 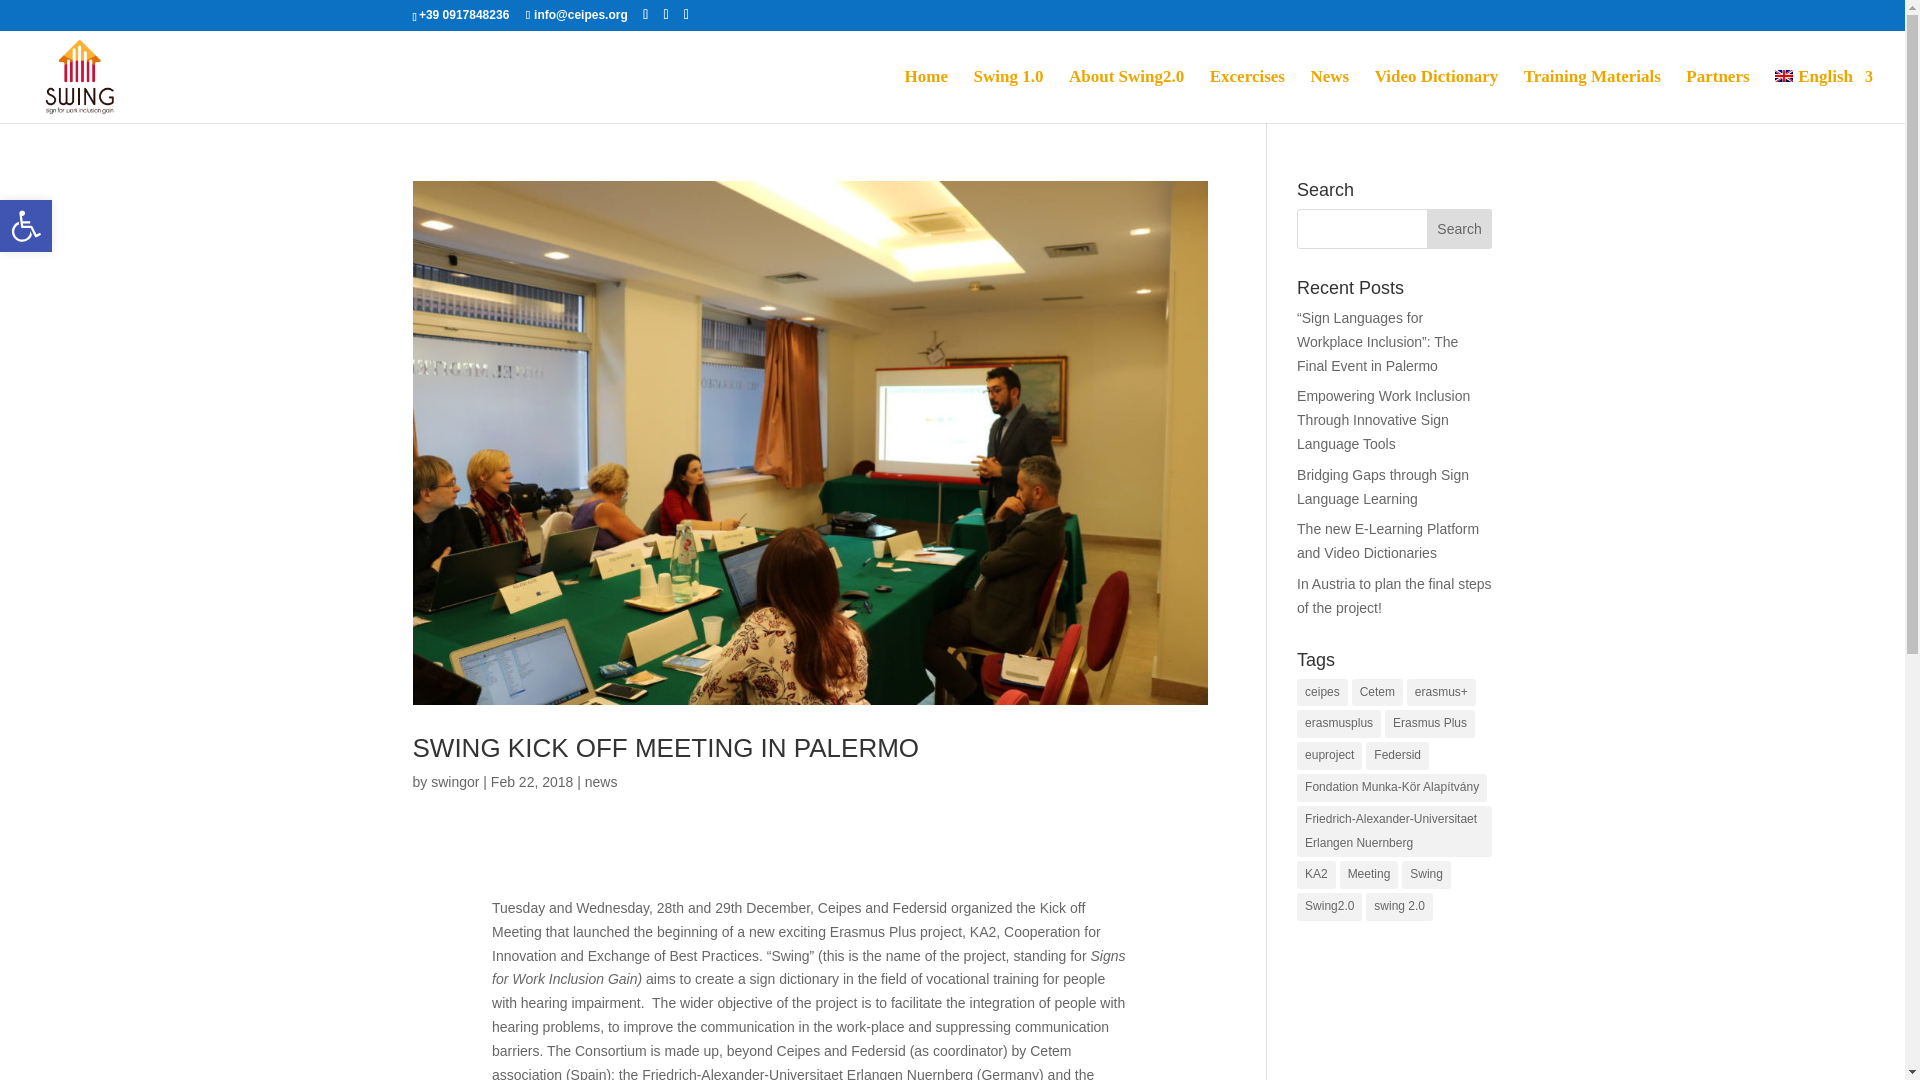 I want to click on Posts by swingor, so click(x=454, y=782).